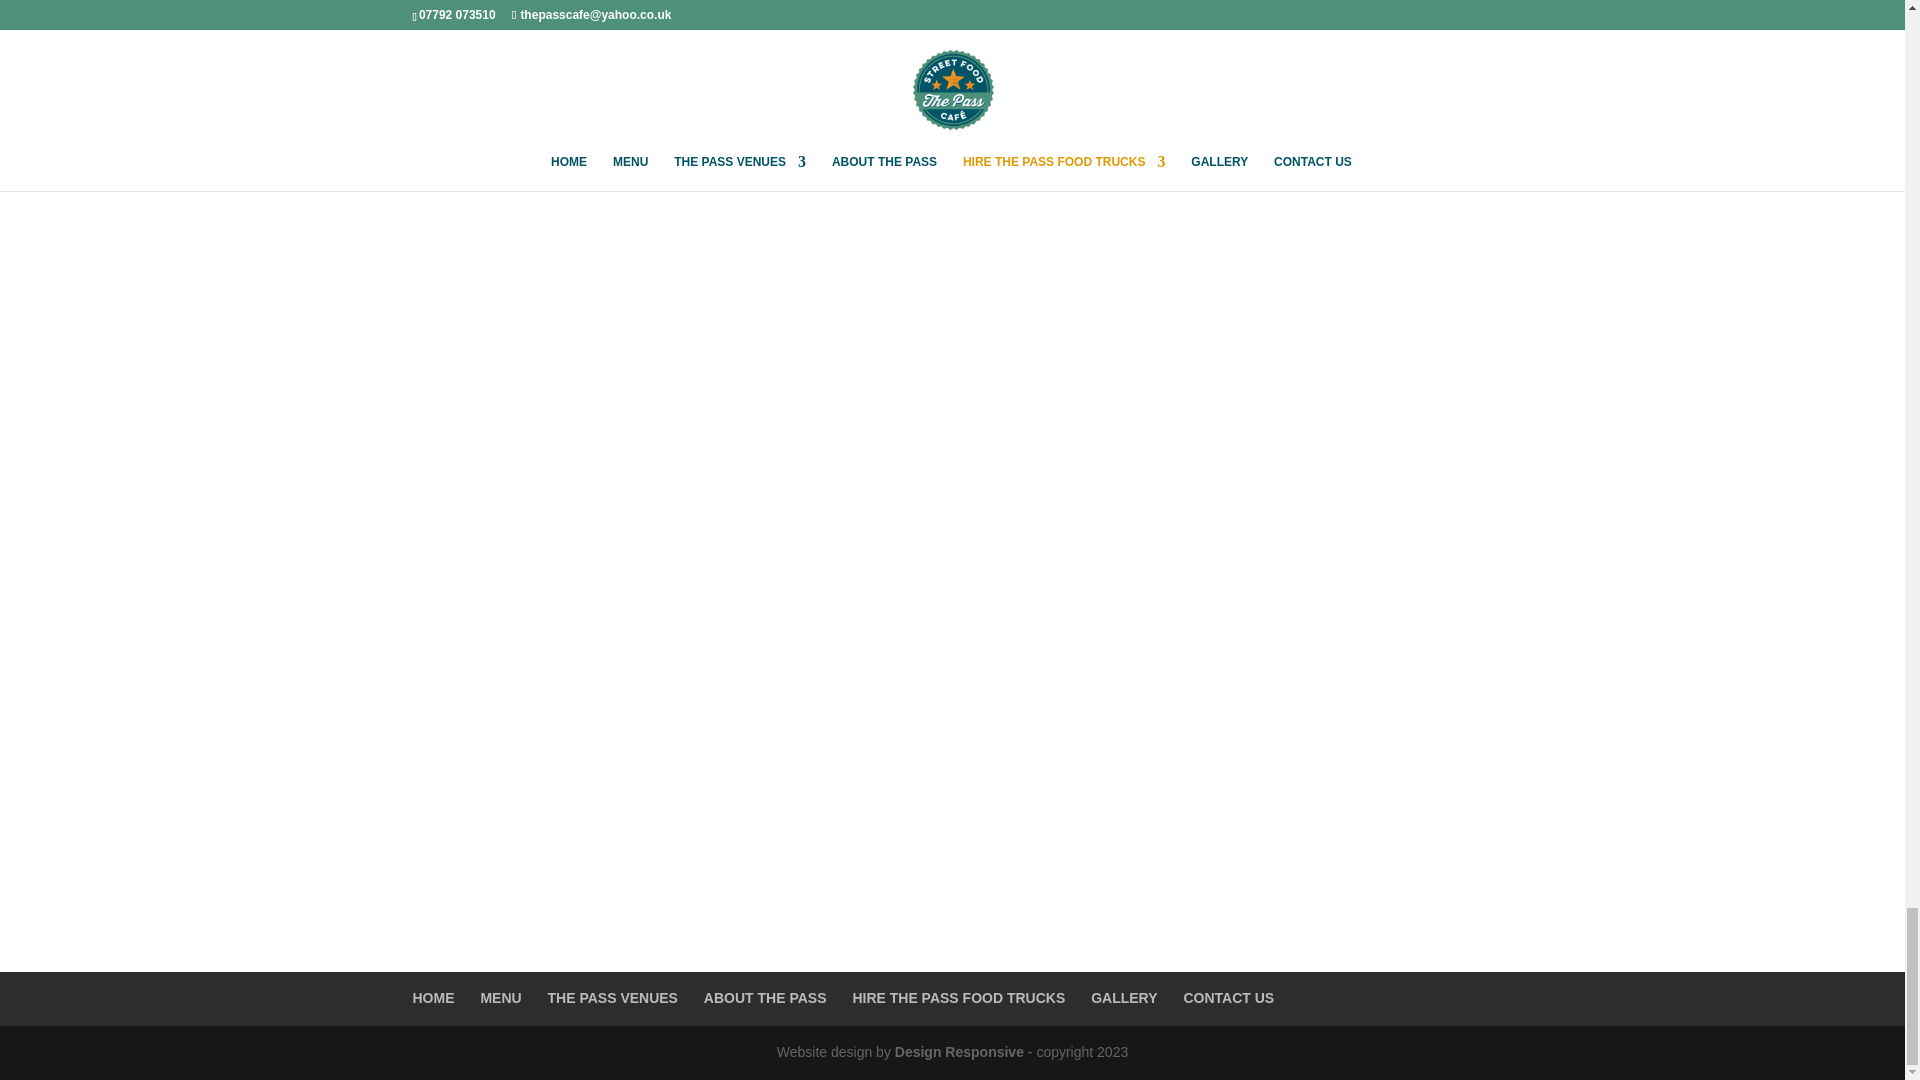 Image resolution: width=1920 pixels, height=1080 pixels. What do you see at coordinates (432, 998) in the screenshot?
I see `HOME` at bounding box center [432, 998].